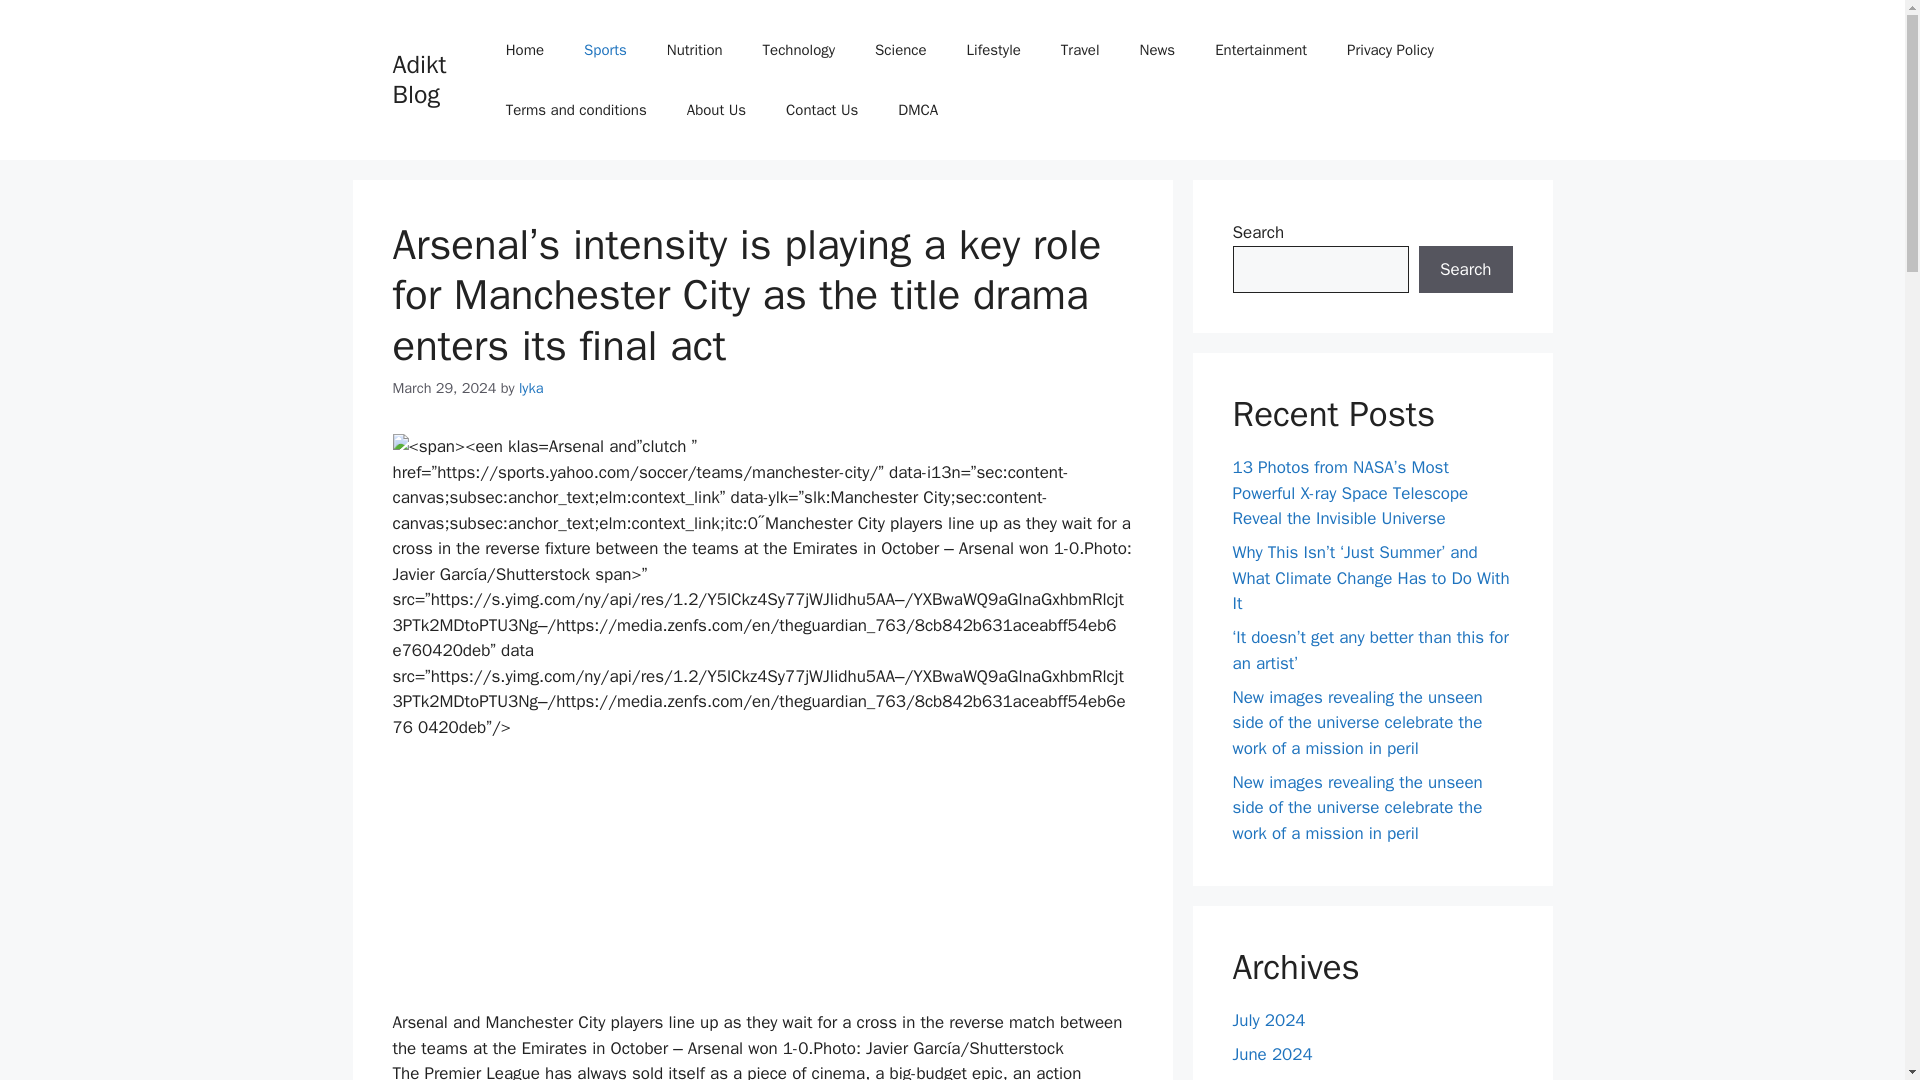  What do you see at coordinates (524, 50) in the screenshot?
I see `Home` at bounding box center [524, 50].